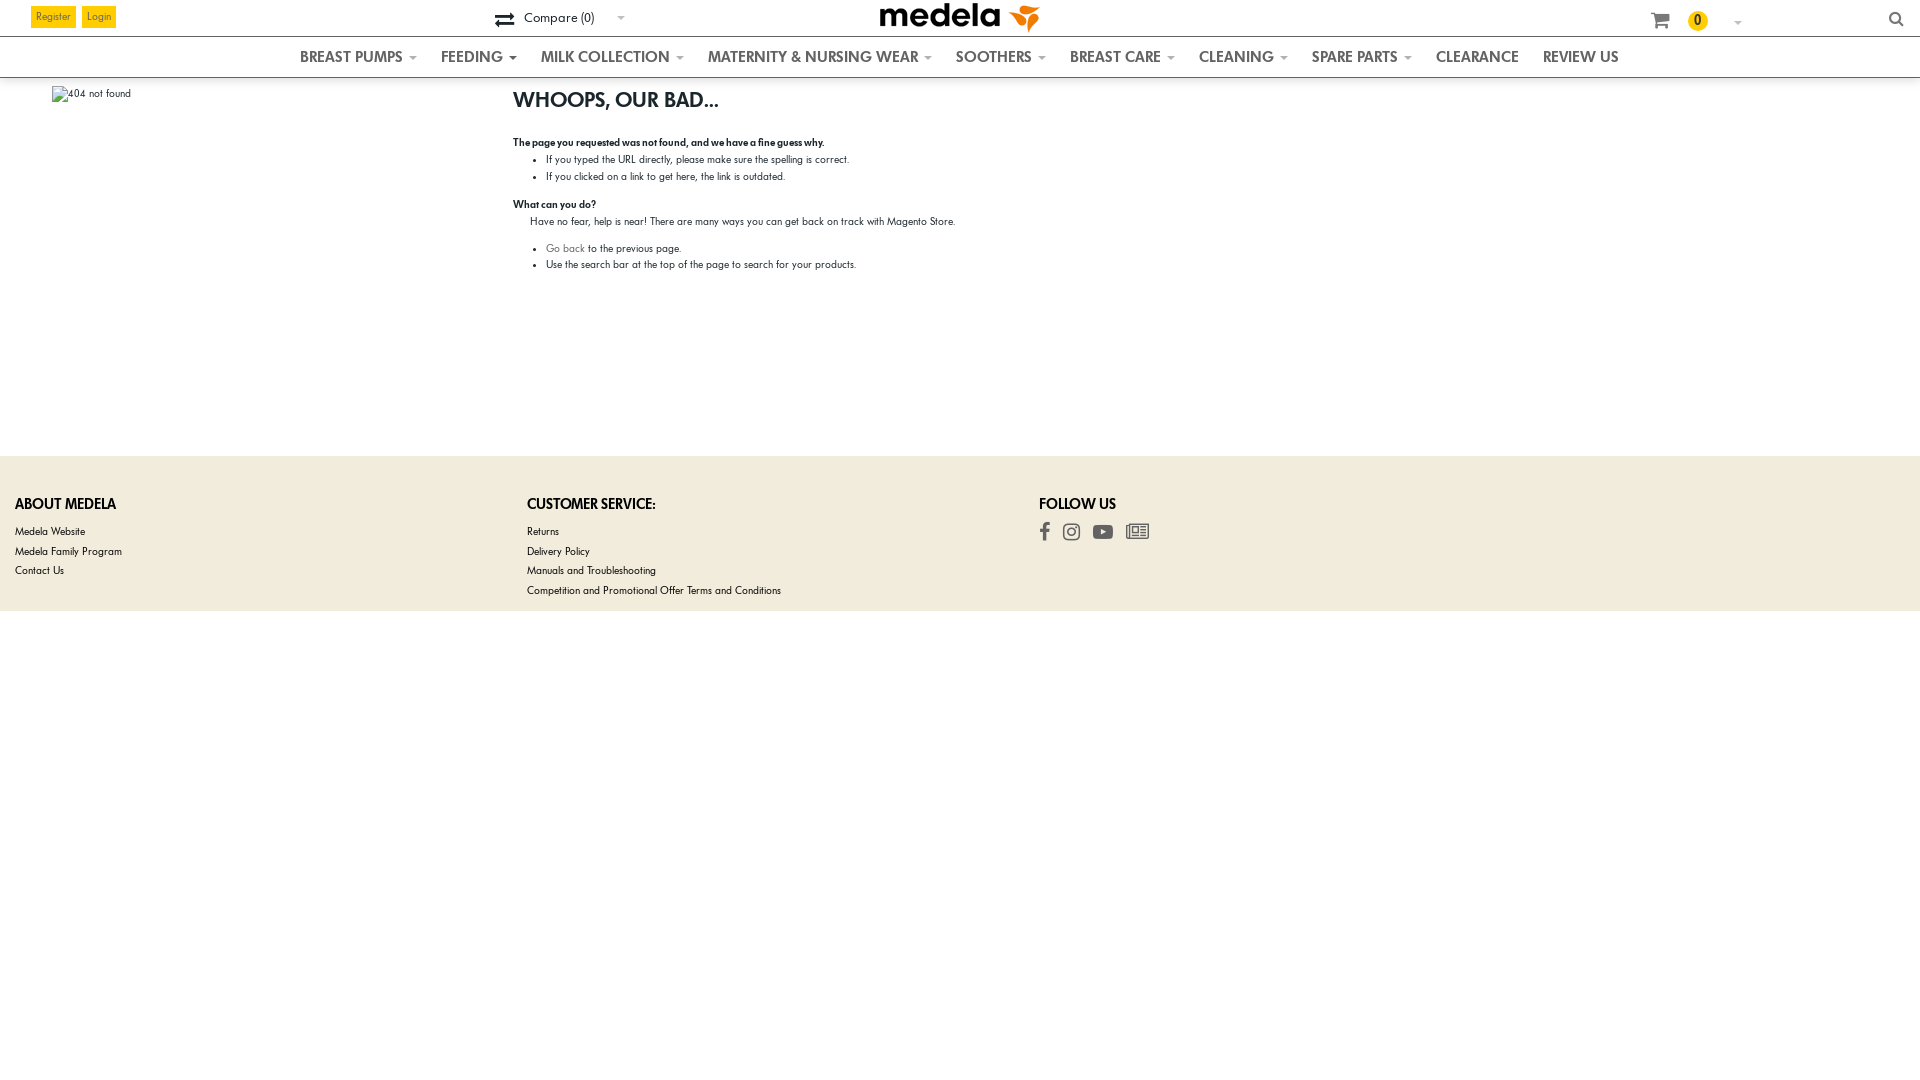 This screenshot has height=1080, width=1920. Describe the element at coordinates (68, 552) in the screenshot. I see `Medela Family Program` at that location.